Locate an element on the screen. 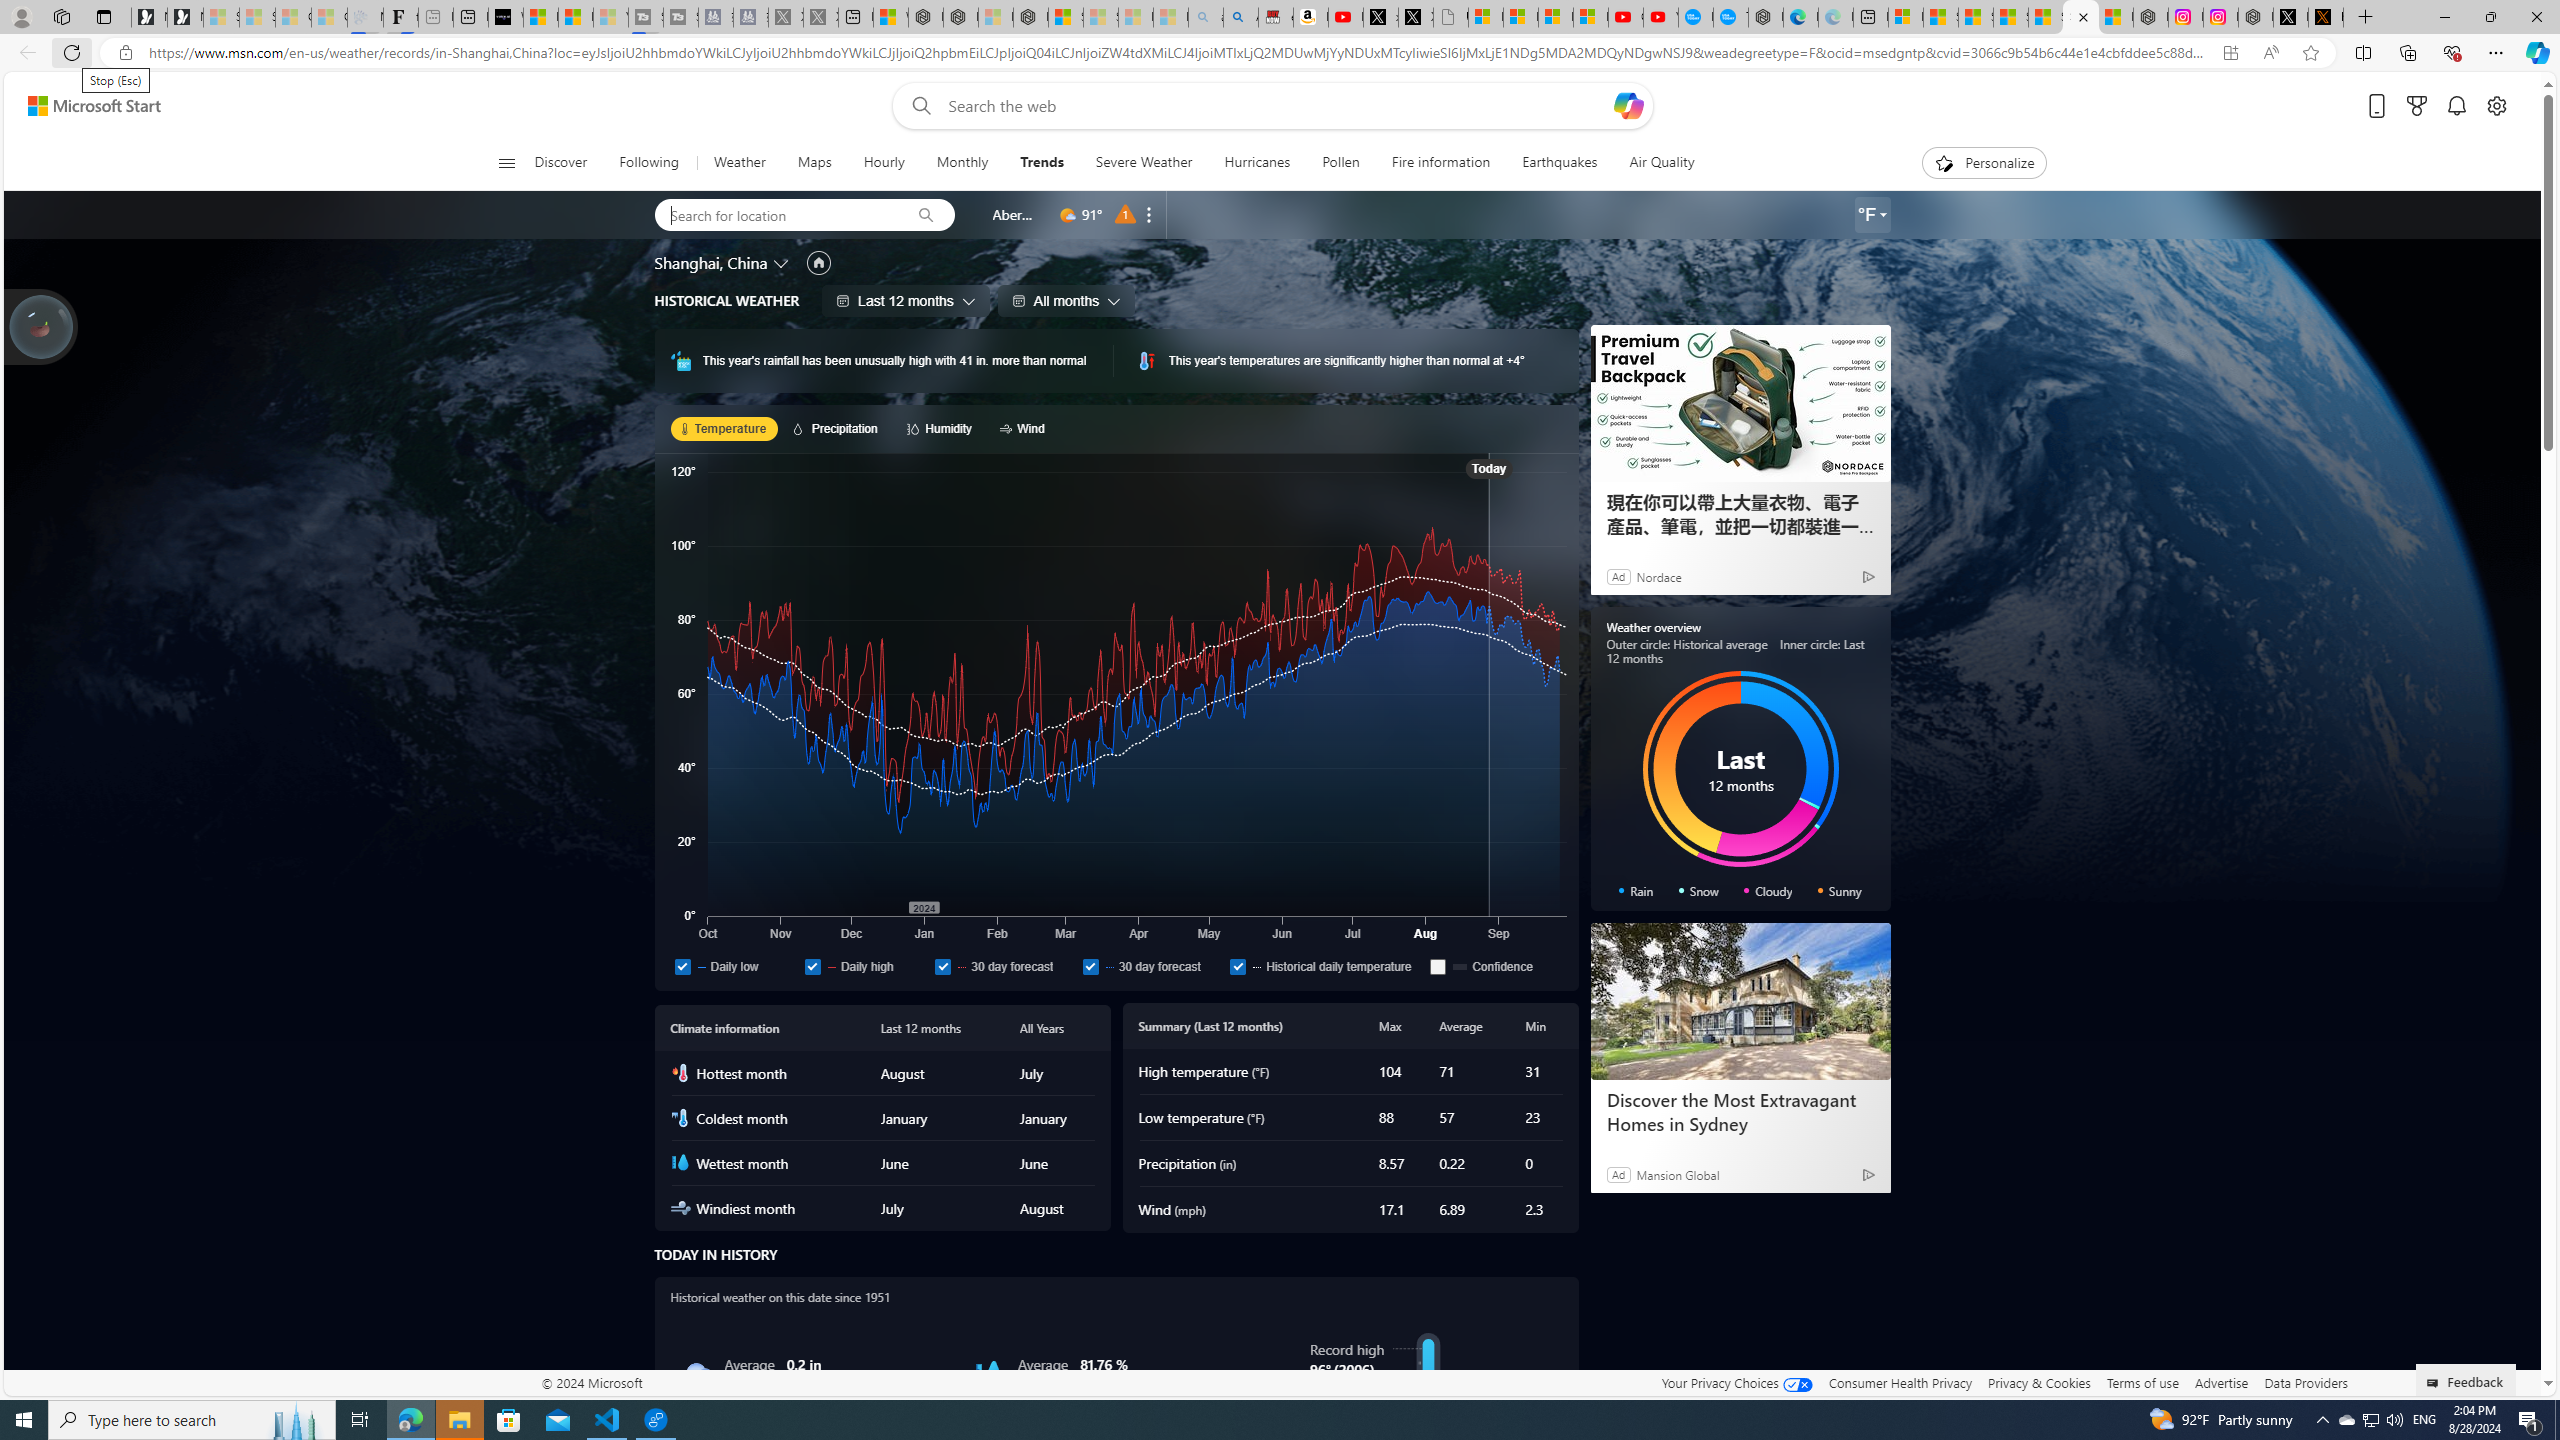  Air Quality is located at coordinates (1653, 163).